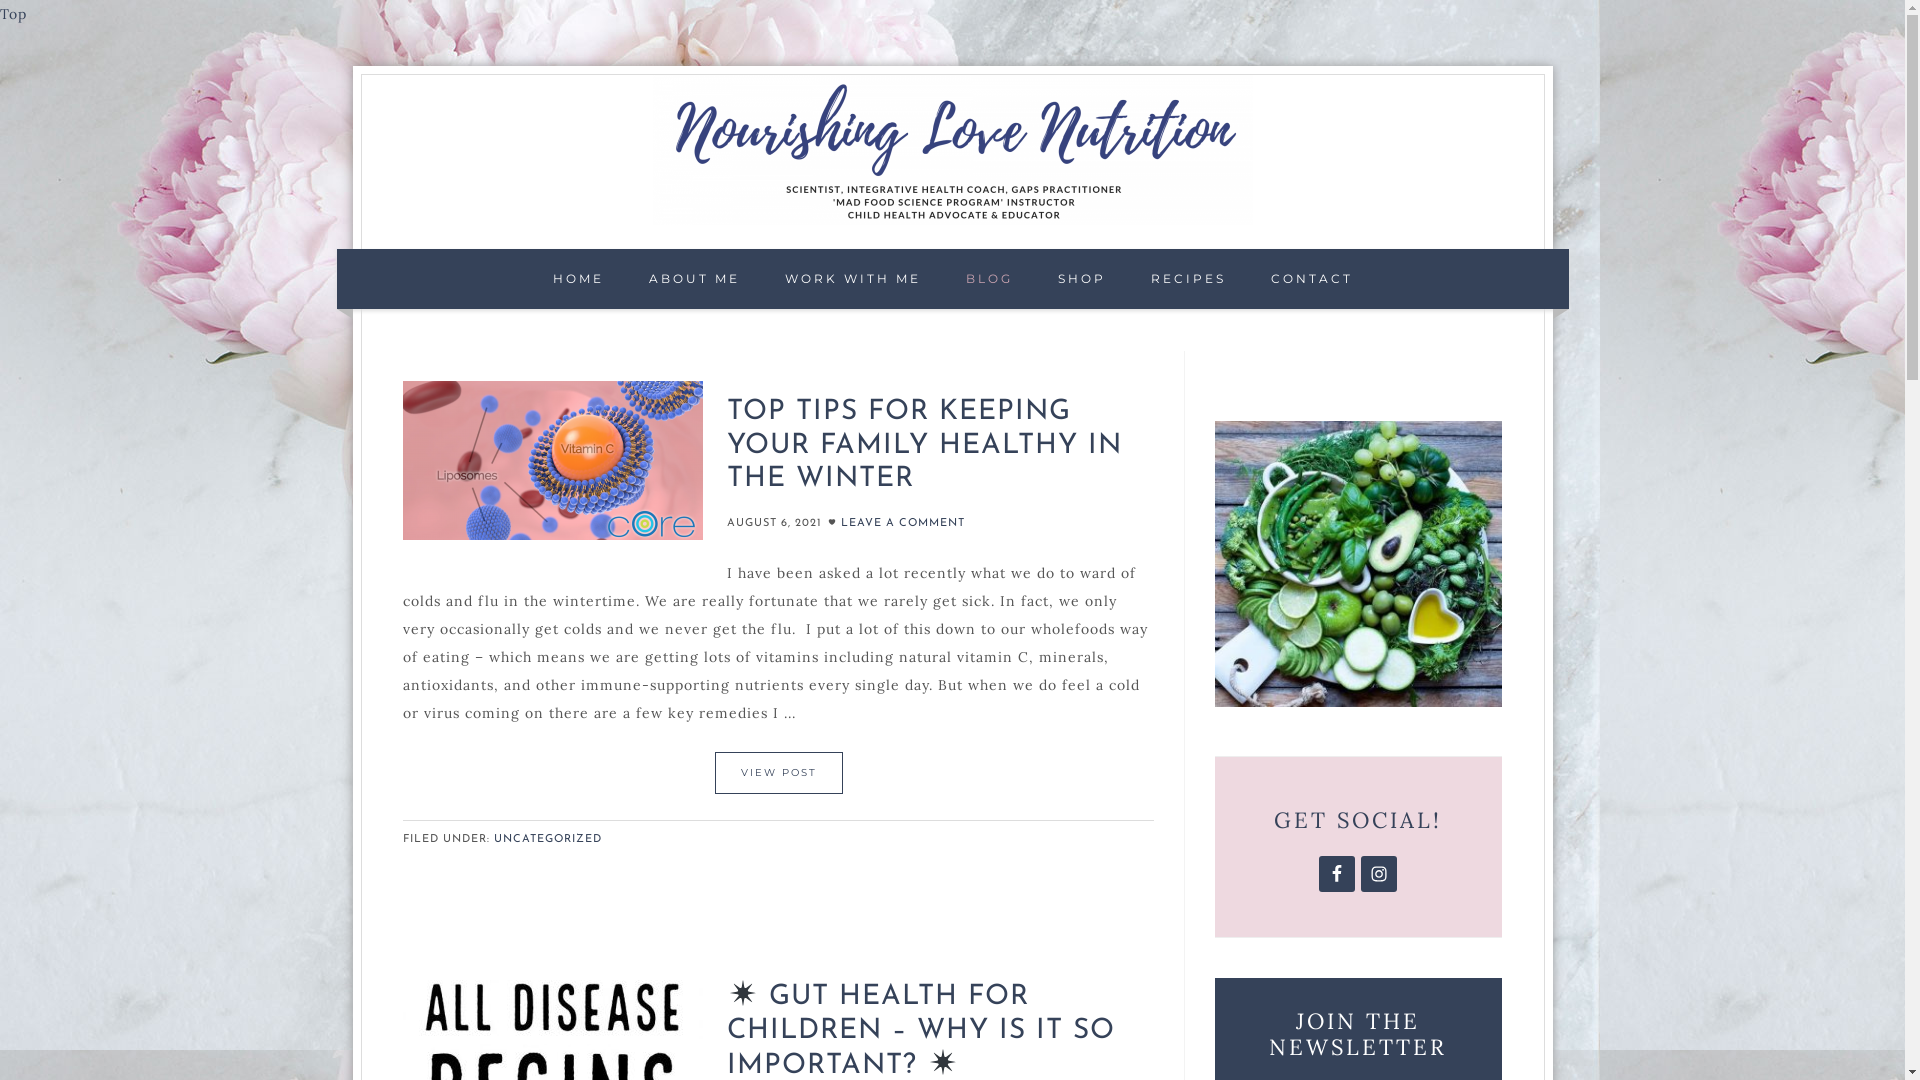 The image size is (1920, 1080). Describe the element at coordinates (902, 524) in the screenshot. I see `LEAVE A COMMENT` at that location.